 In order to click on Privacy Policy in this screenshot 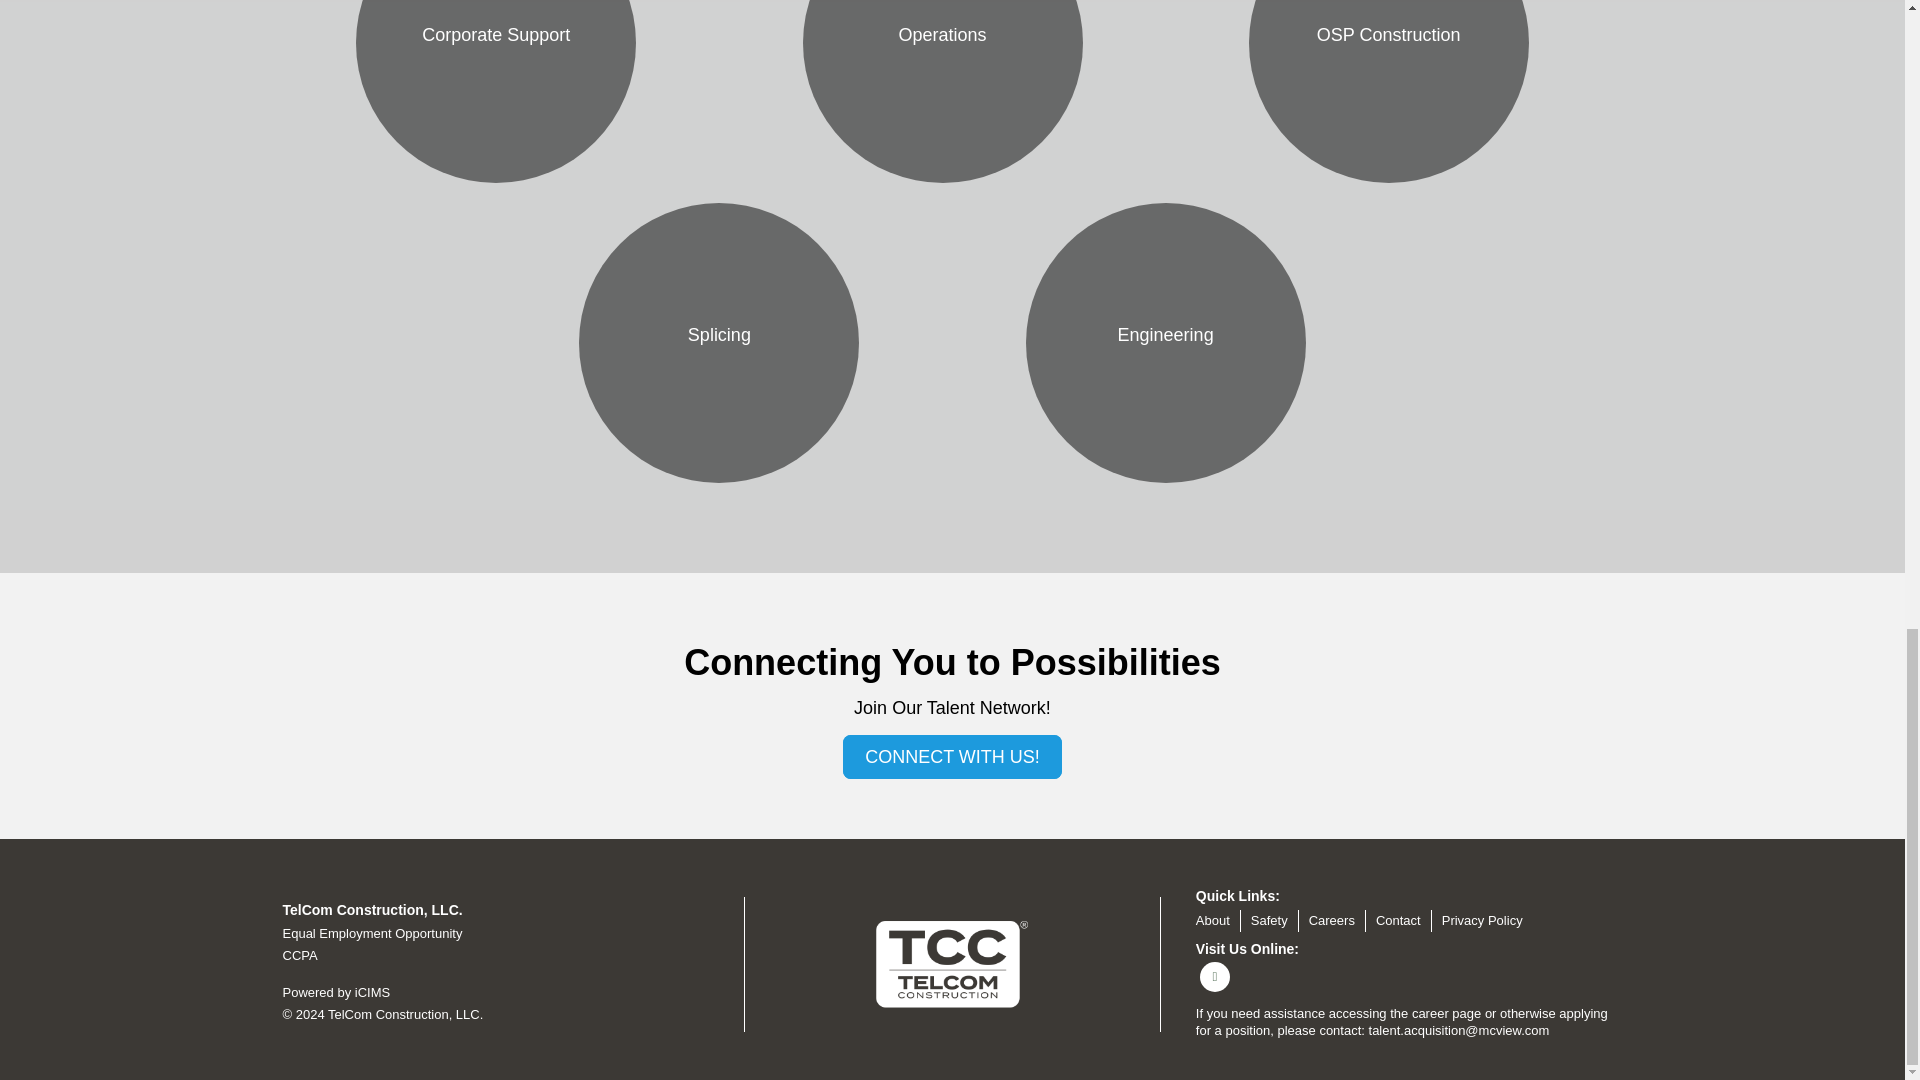, I will do `click(1482, 921)`.